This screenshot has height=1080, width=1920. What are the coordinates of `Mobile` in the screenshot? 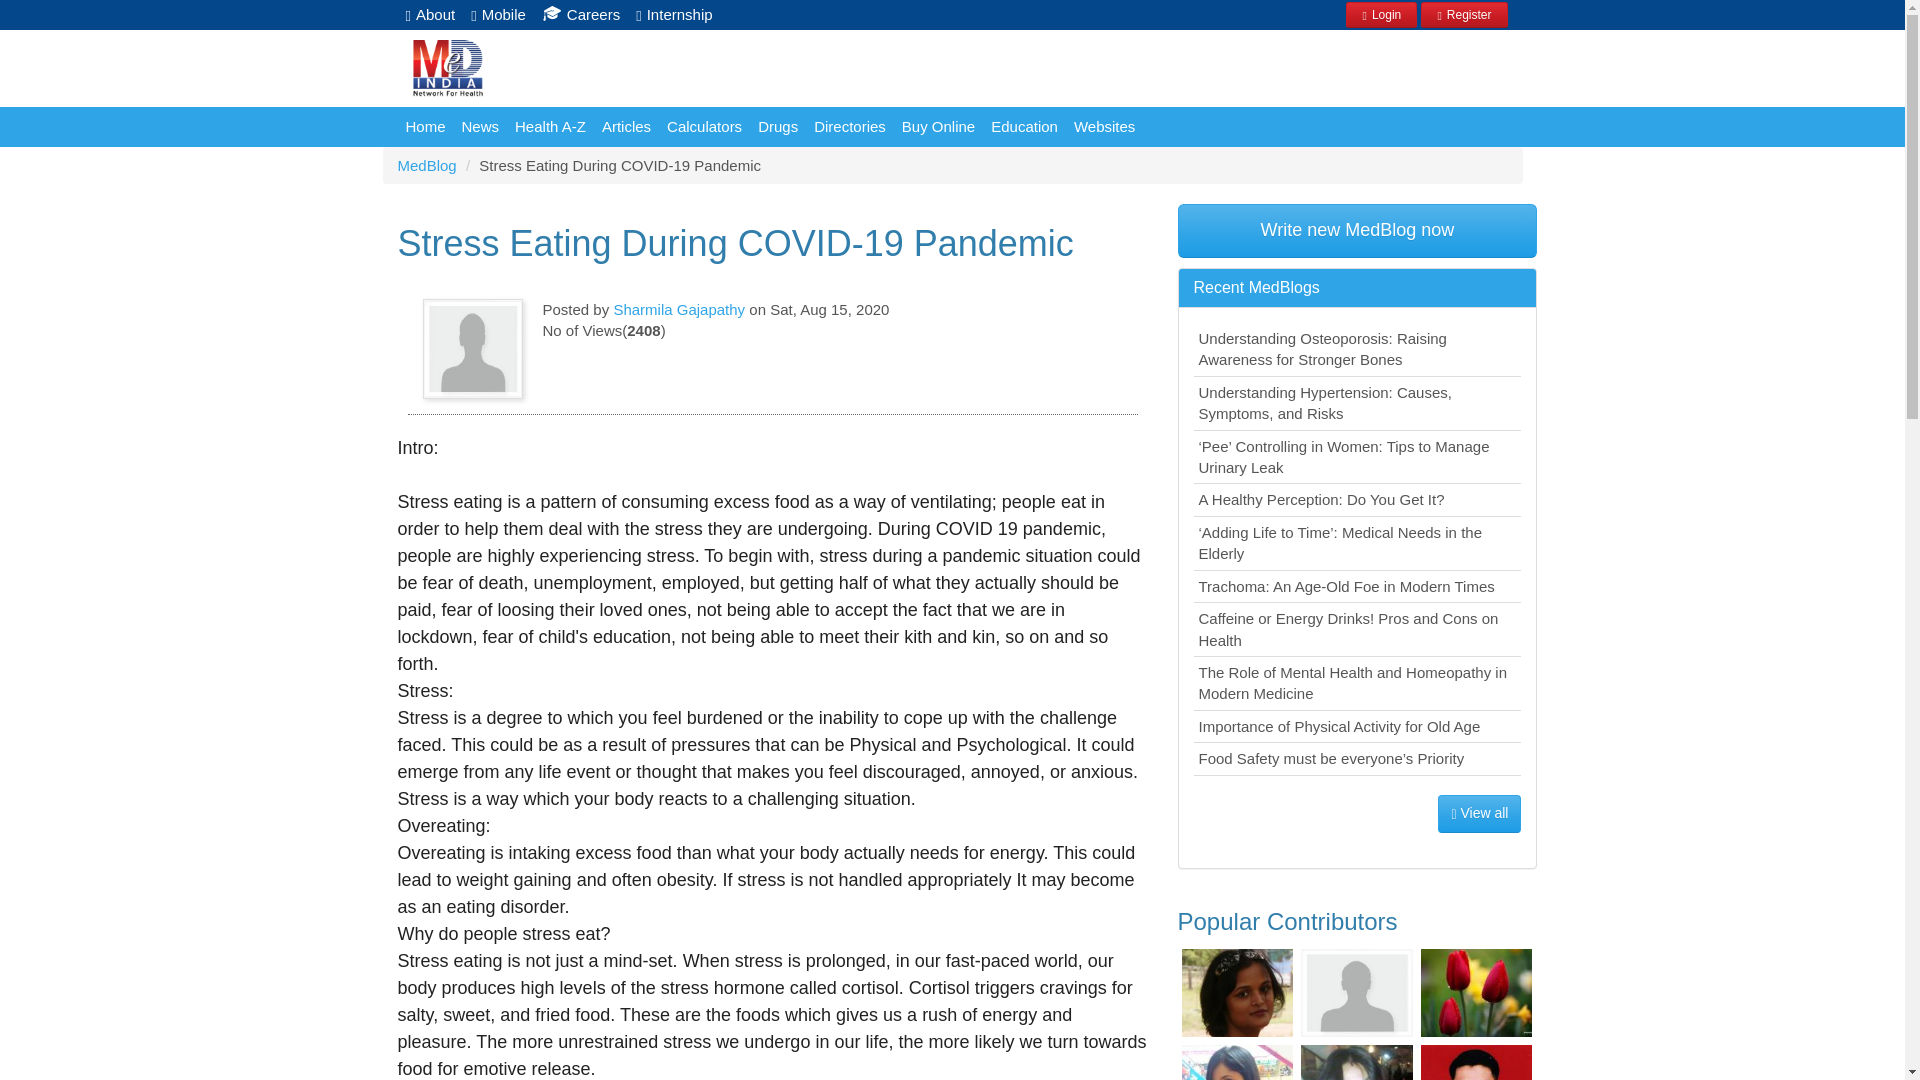 It's located at (498, 15).